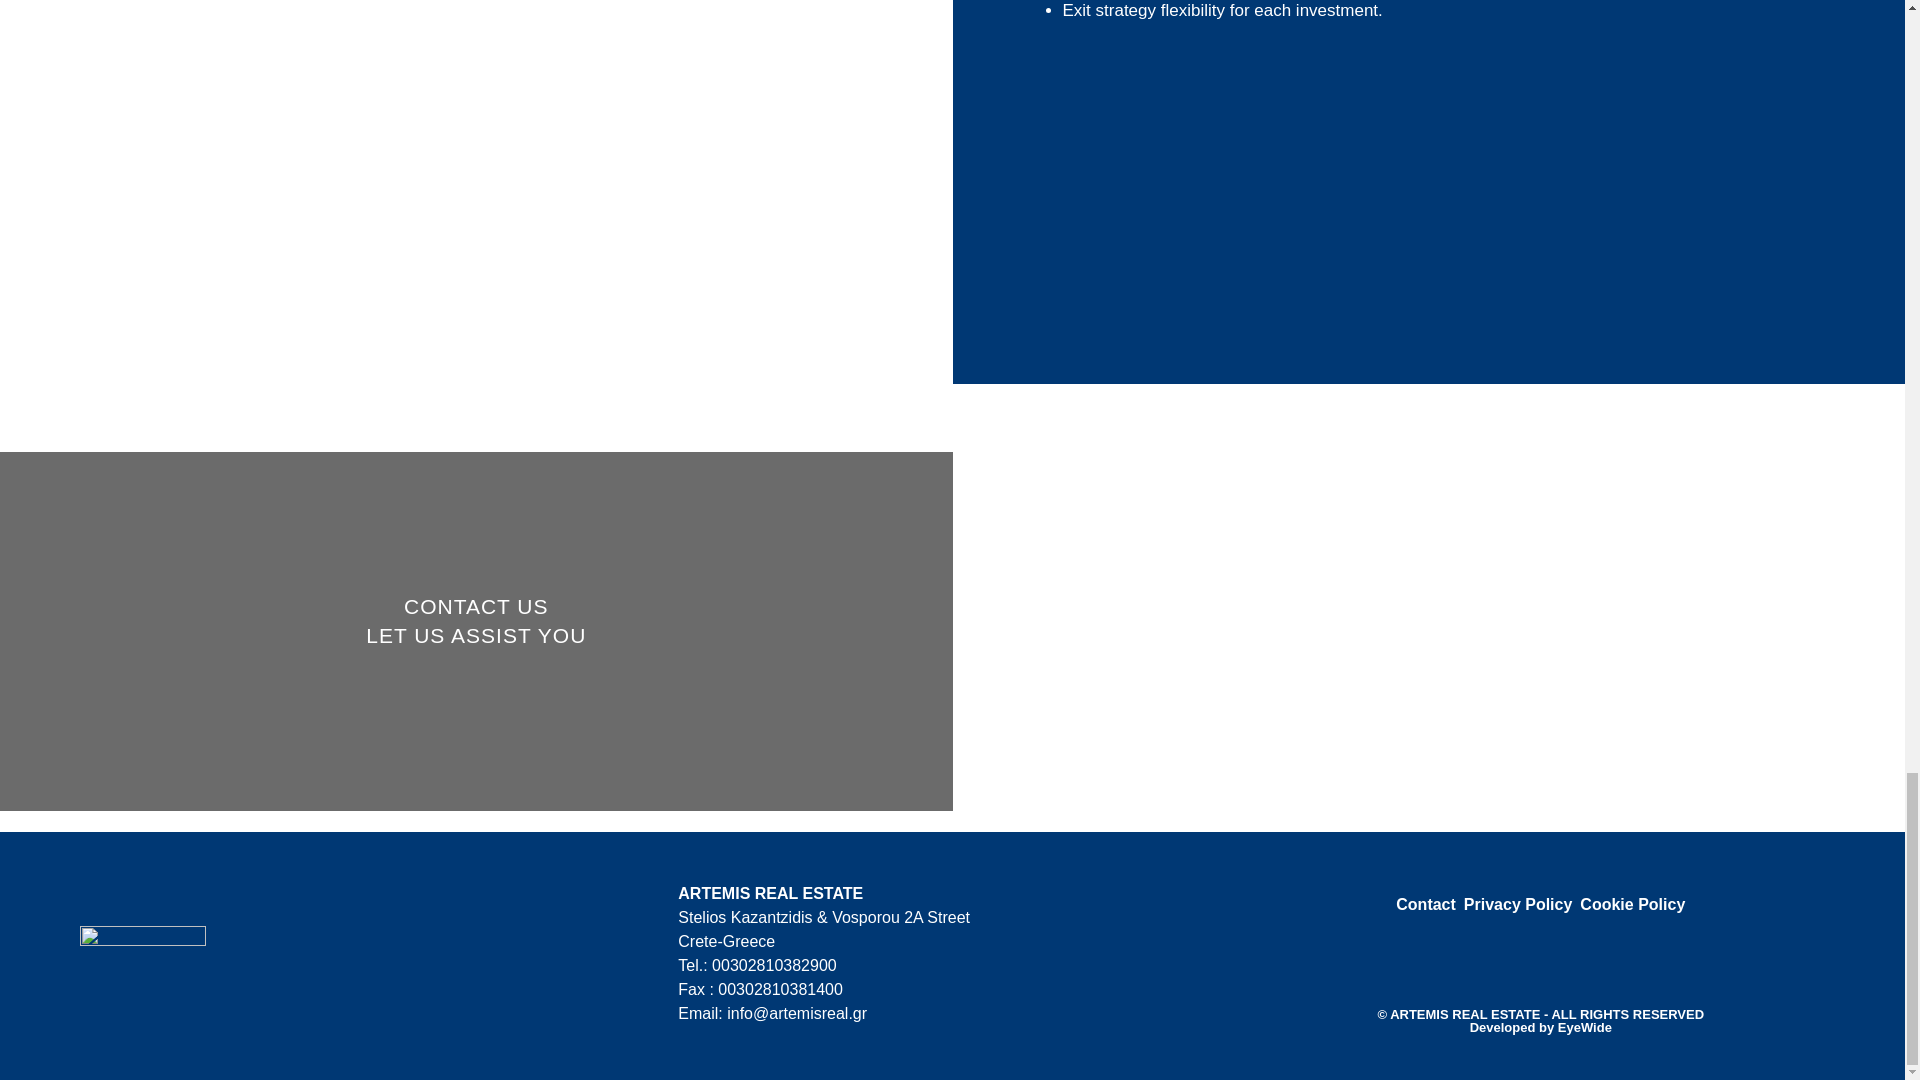  Describe the element at coordinates (774, 965) in the screenshot. I see `00302810382900` at that location.